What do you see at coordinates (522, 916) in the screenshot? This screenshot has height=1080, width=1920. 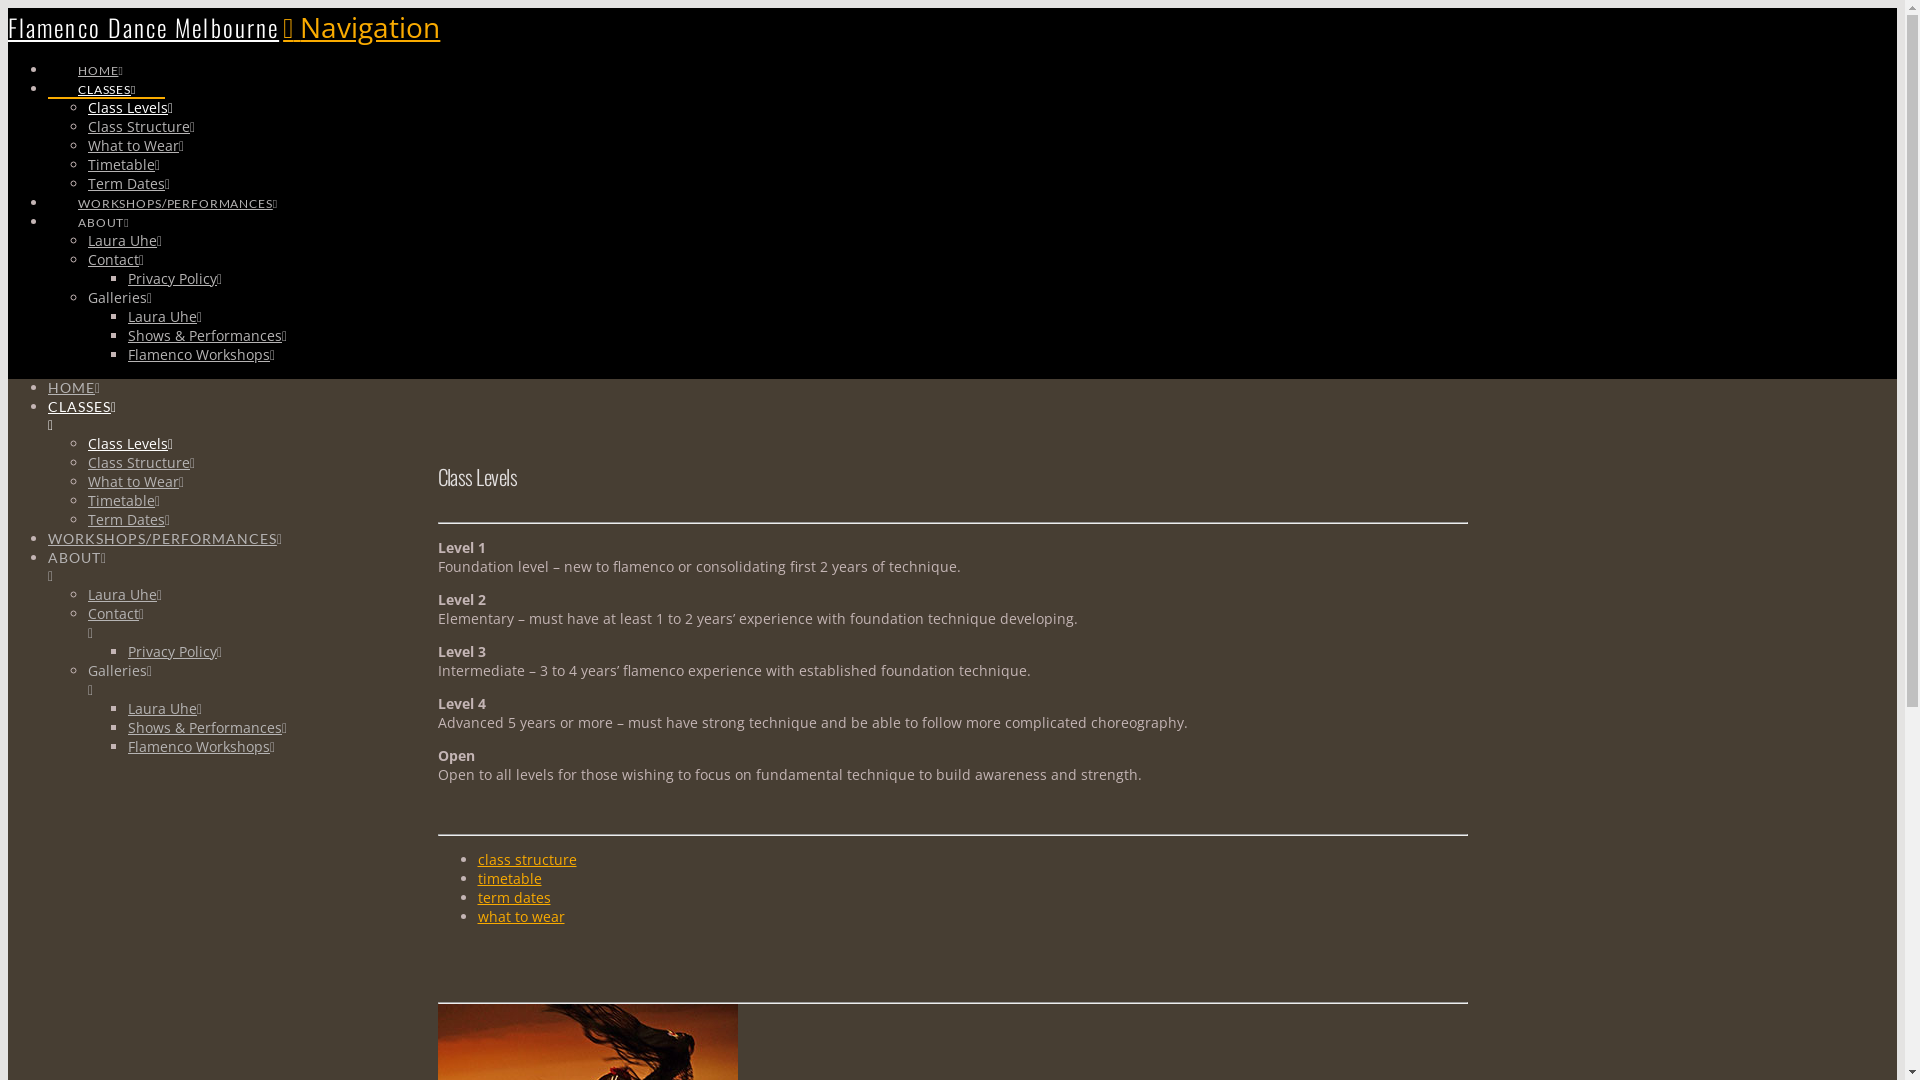 I see `what to wear` at bounding box center [522, 916].